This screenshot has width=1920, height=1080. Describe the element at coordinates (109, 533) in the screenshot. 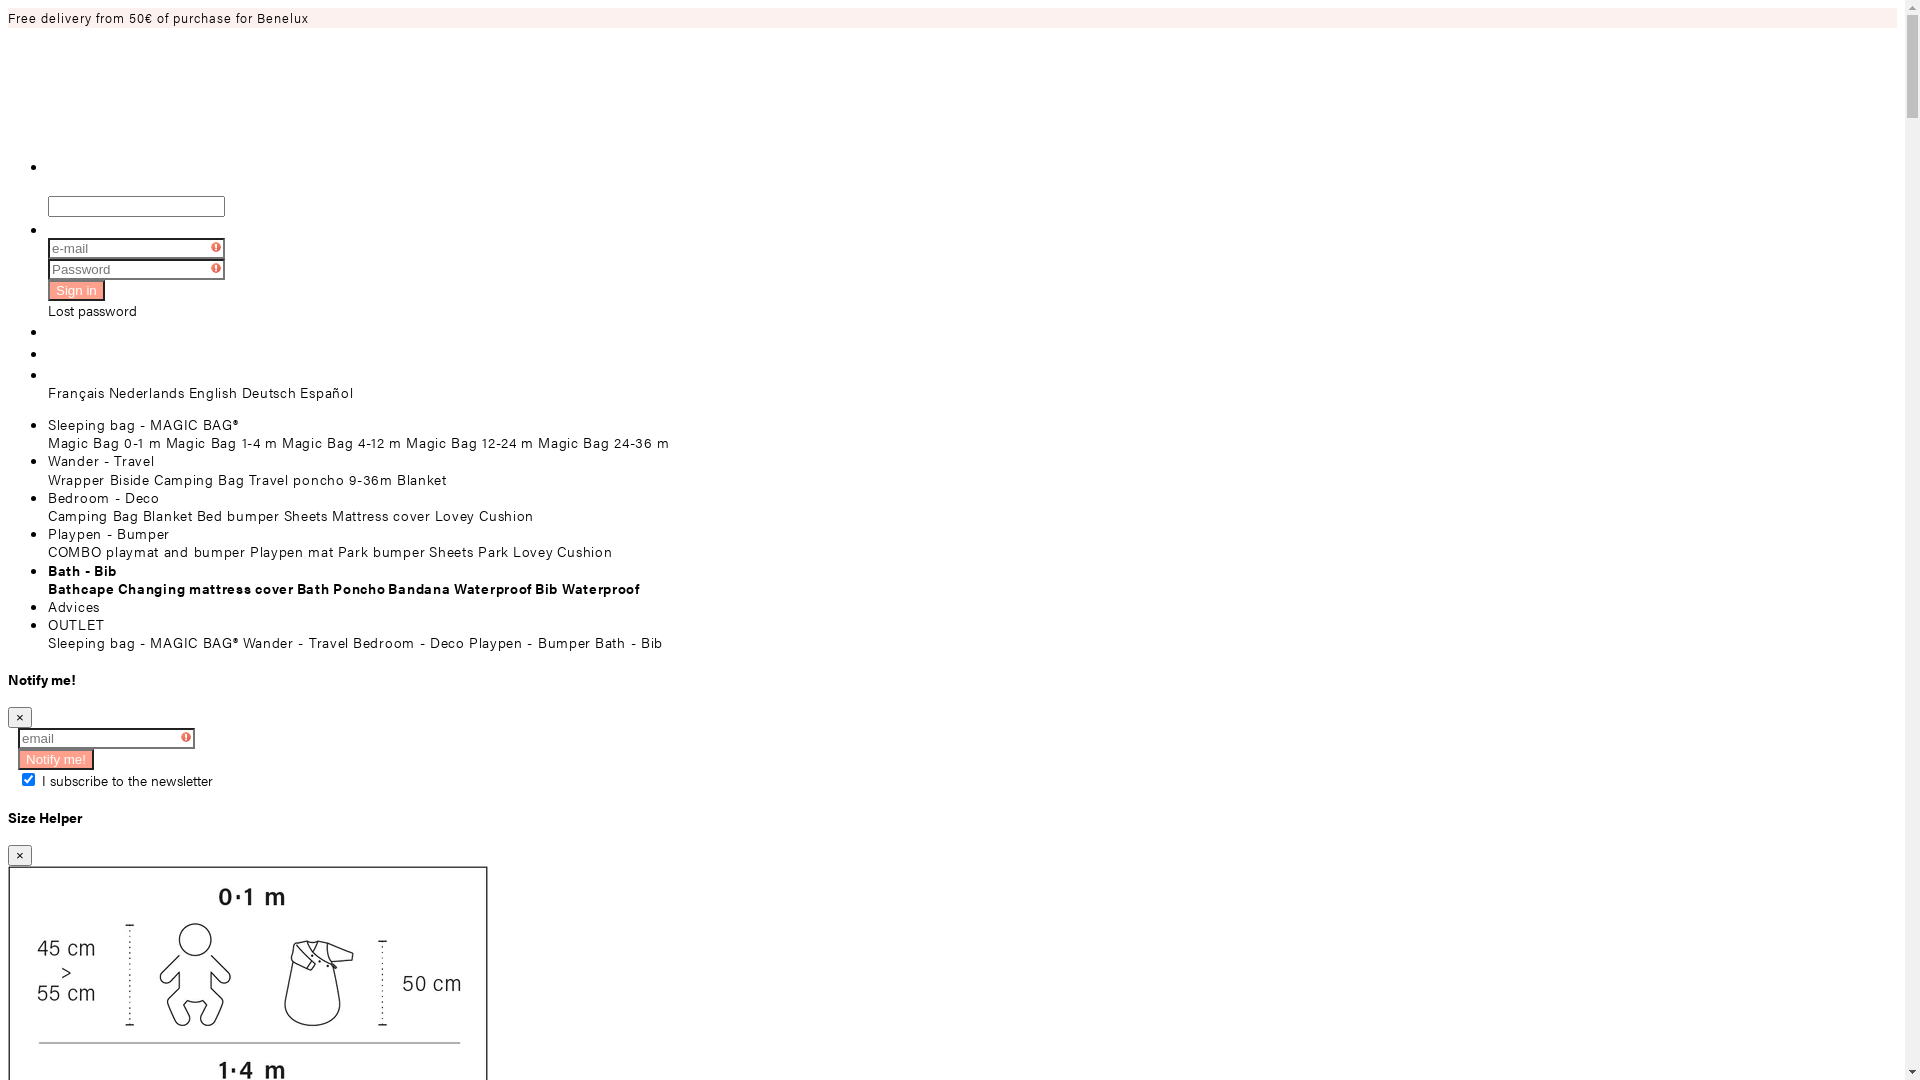

I see `Playpen - Bumper` at that location.